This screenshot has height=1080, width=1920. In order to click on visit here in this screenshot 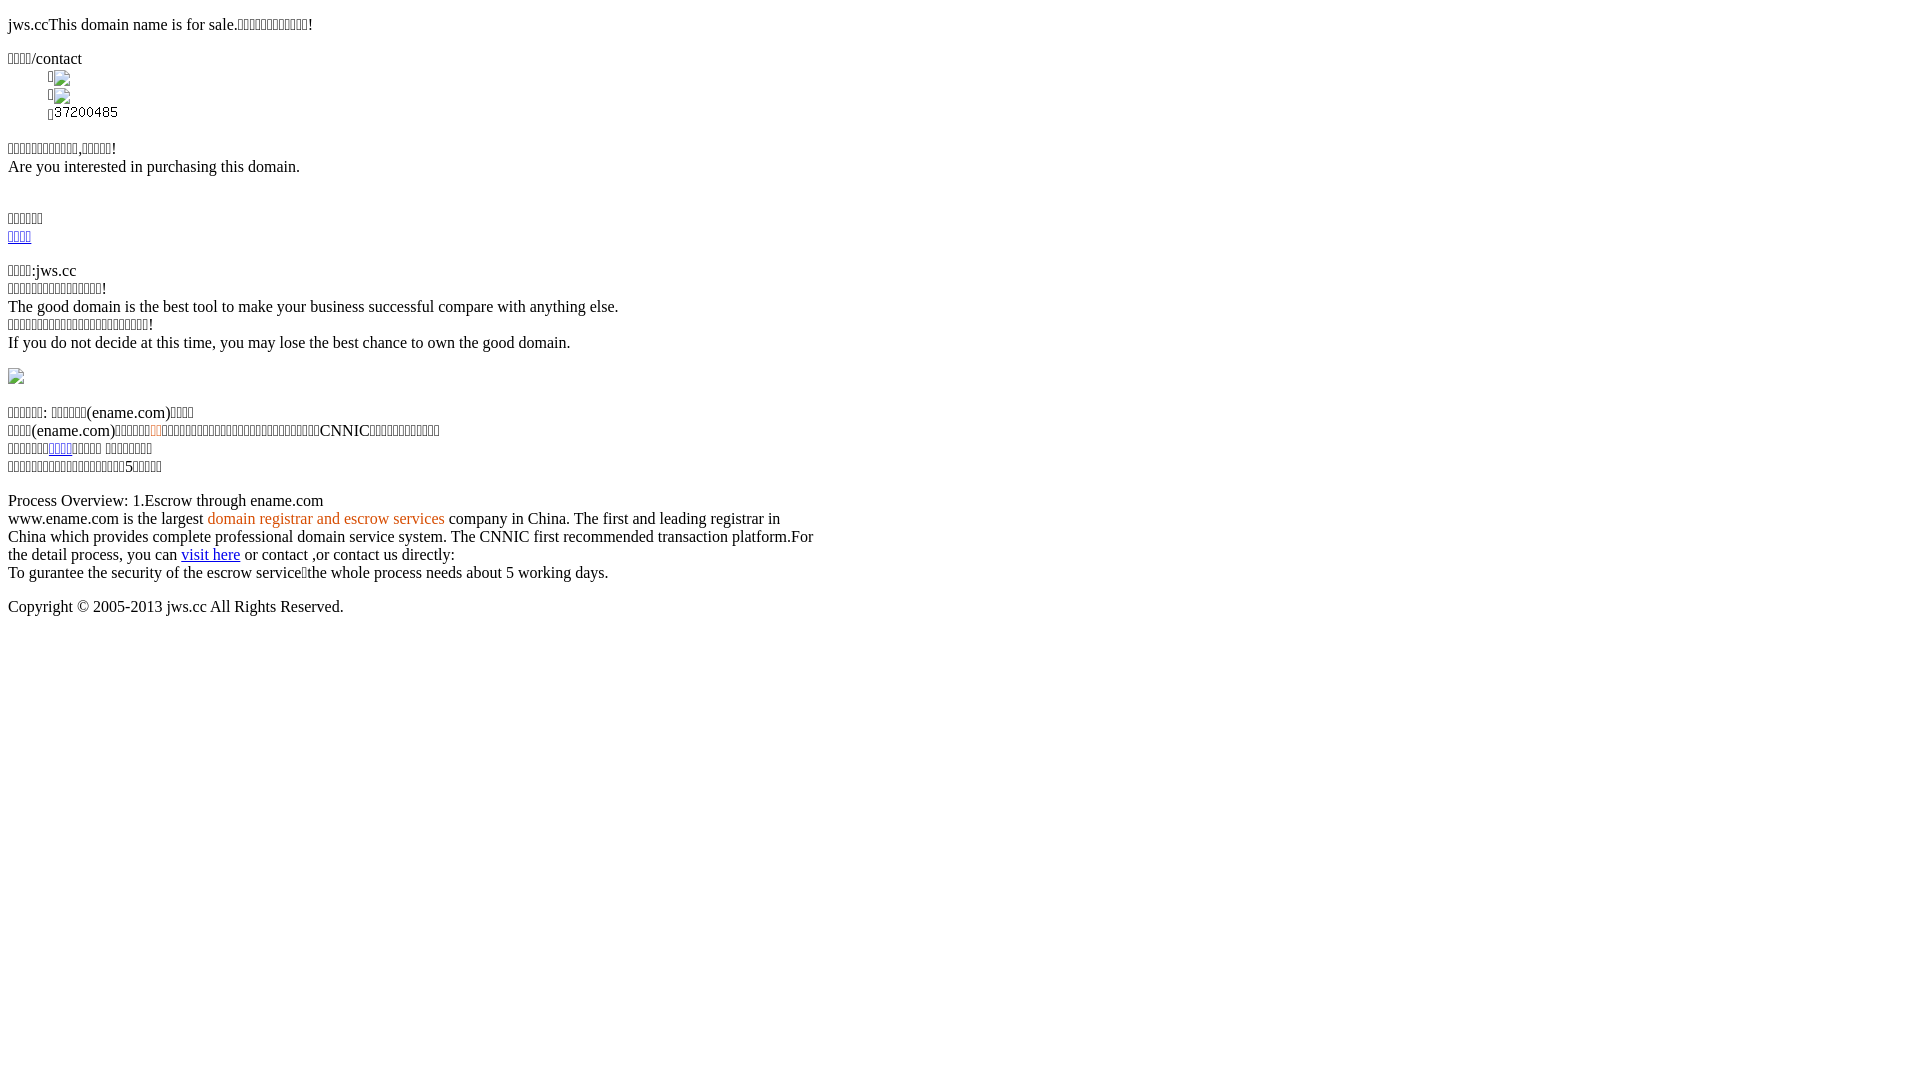, I will do `click(210, 554)`.